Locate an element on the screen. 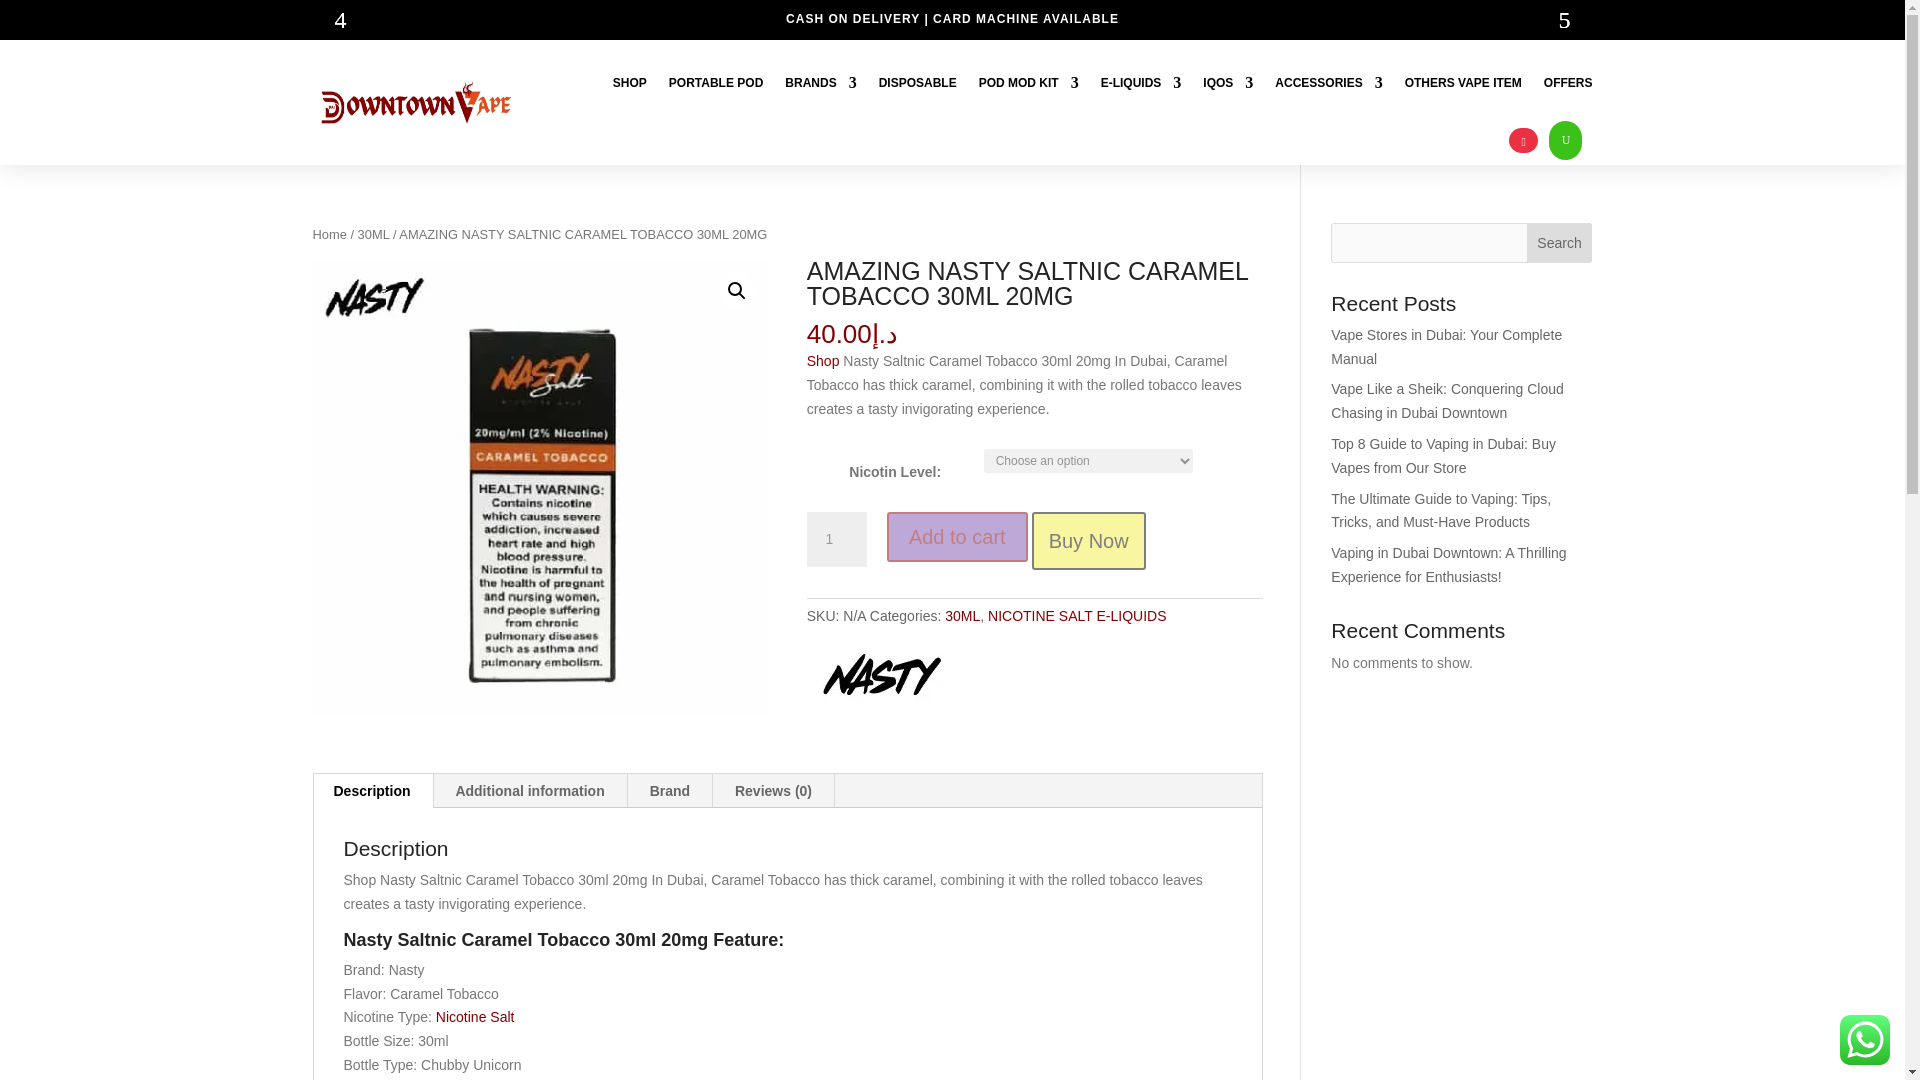 The height and width of the screenshot is (1080, 1920). ACCESSORIES is located at coordinates (1328, 82).